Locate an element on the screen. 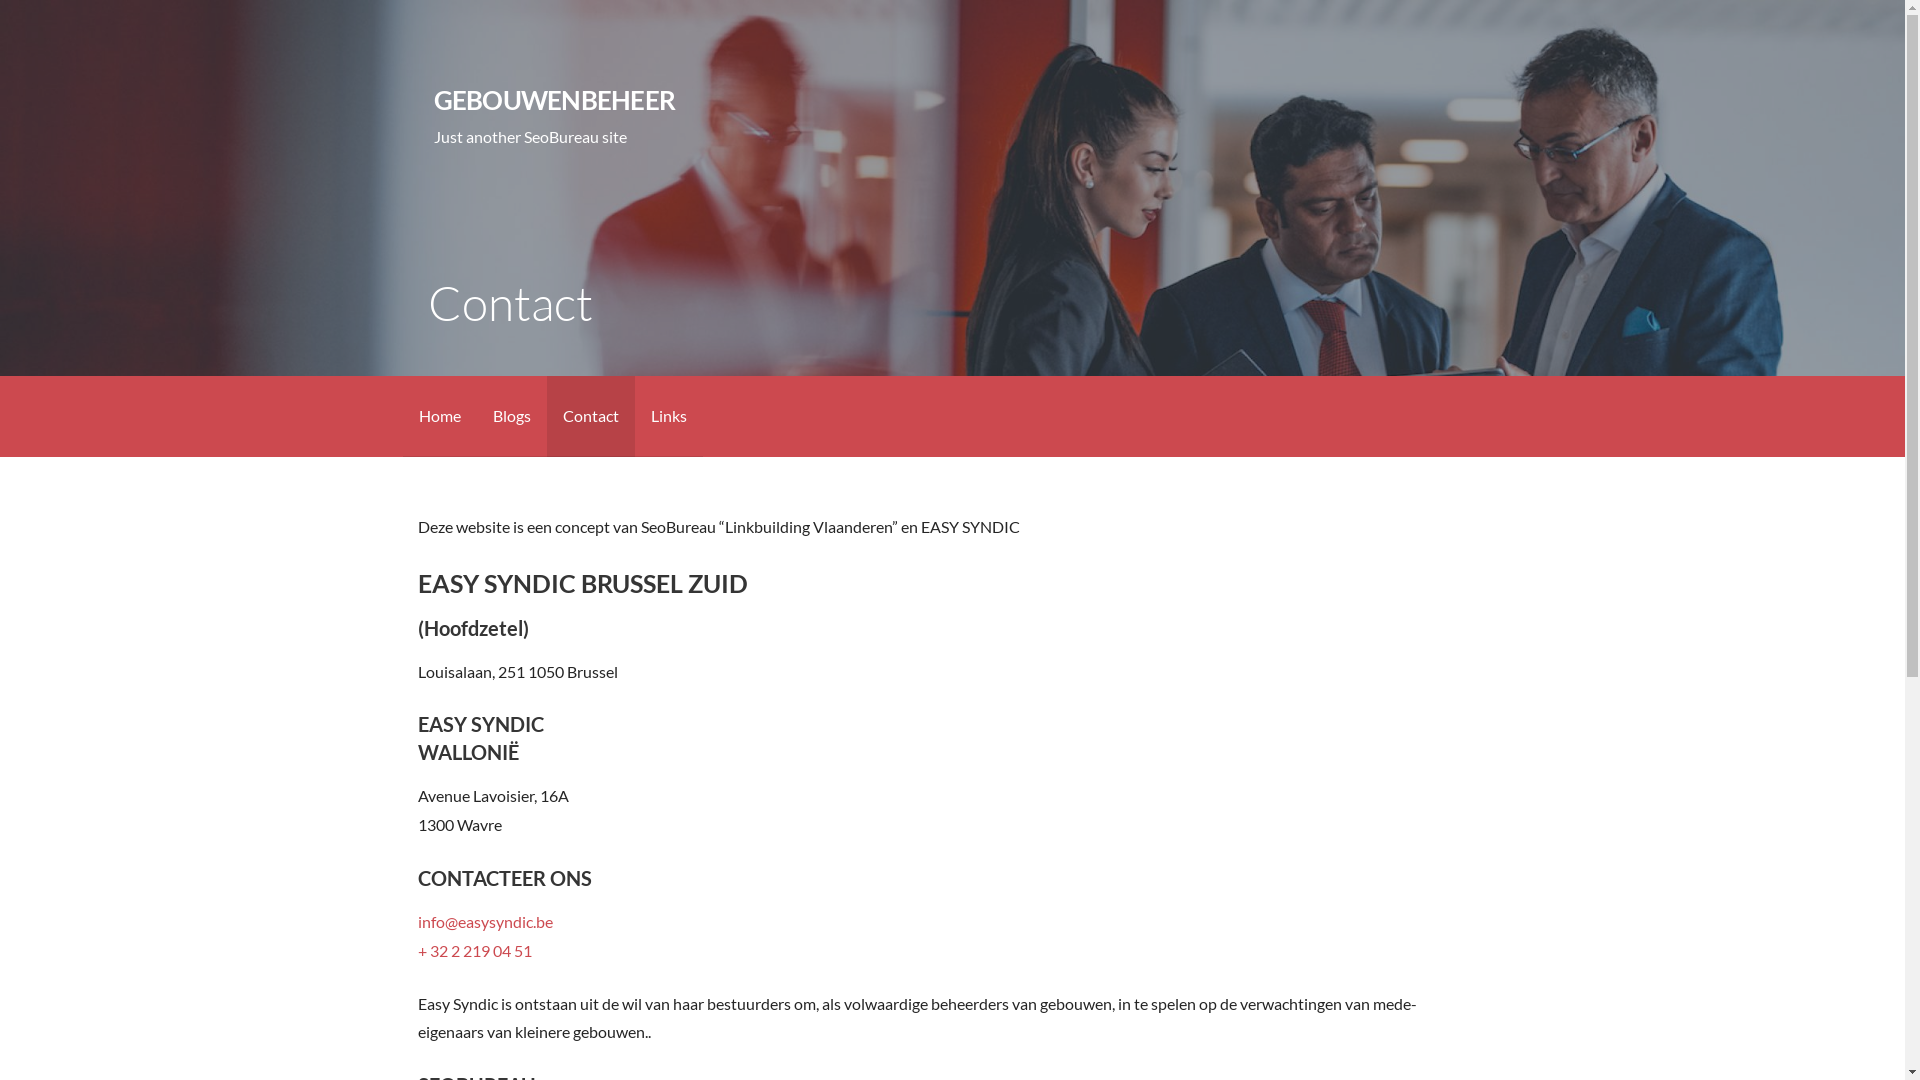 Image resolution: width=1920 pixels, height=1080 pixels. Home is located at coordinates (439, 416).